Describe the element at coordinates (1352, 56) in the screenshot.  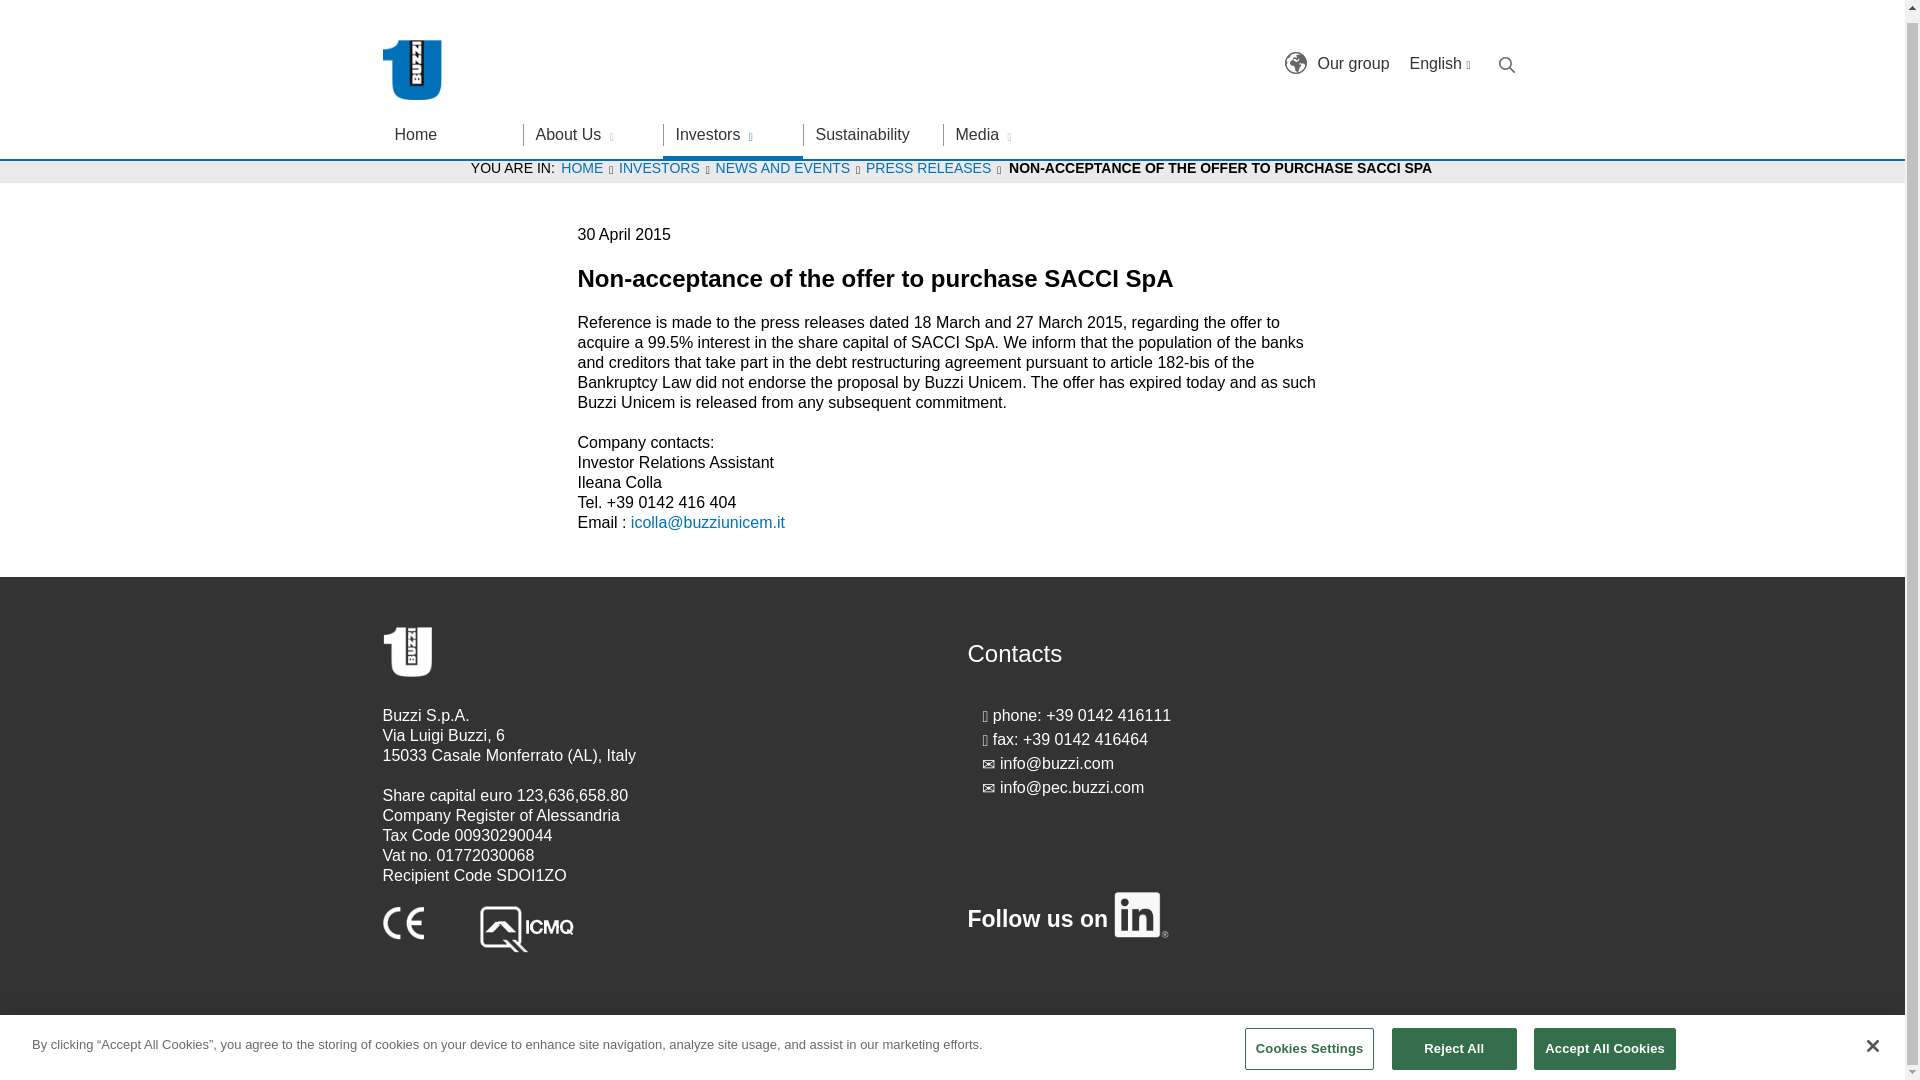
I see `Our group` at that location.